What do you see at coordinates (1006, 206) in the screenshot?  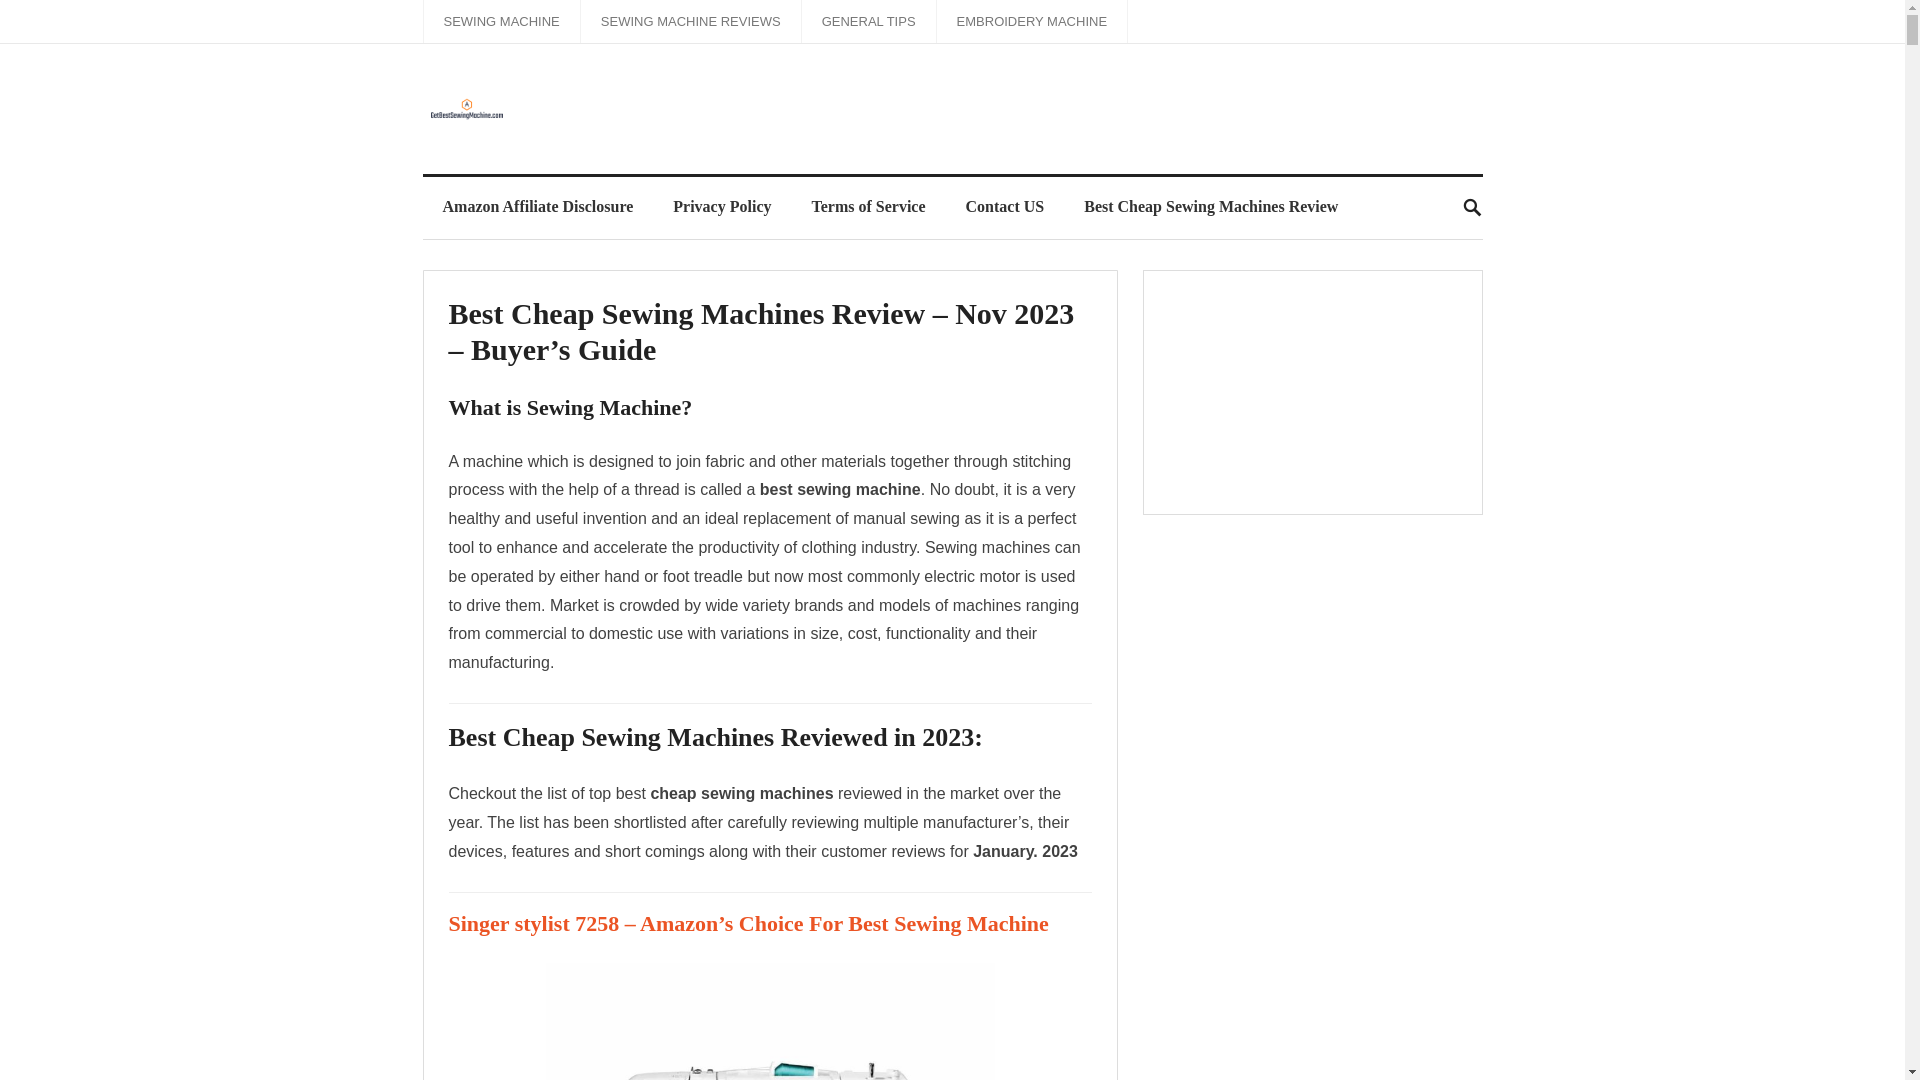 I see `Contact US` at bounding box center [1006, 206].